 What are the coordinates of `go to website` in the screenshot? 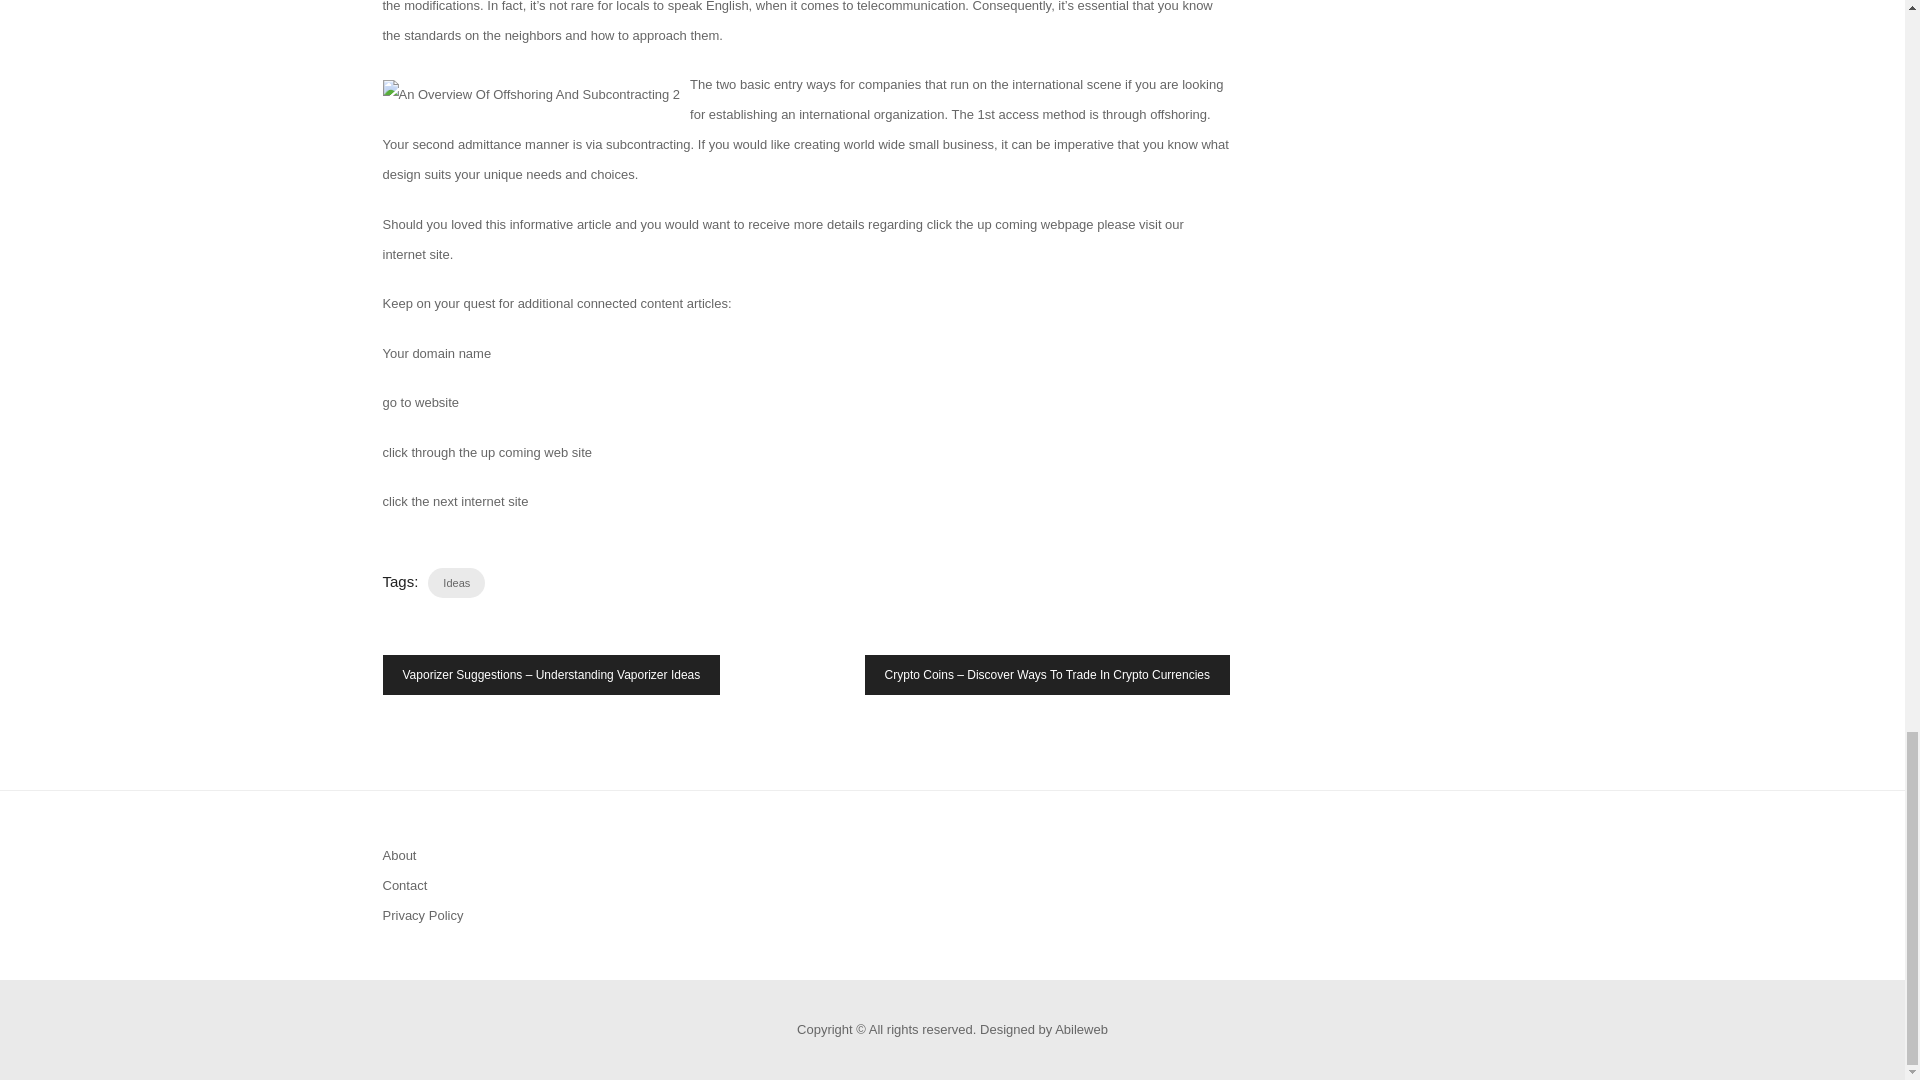 It's located at (420, 402).